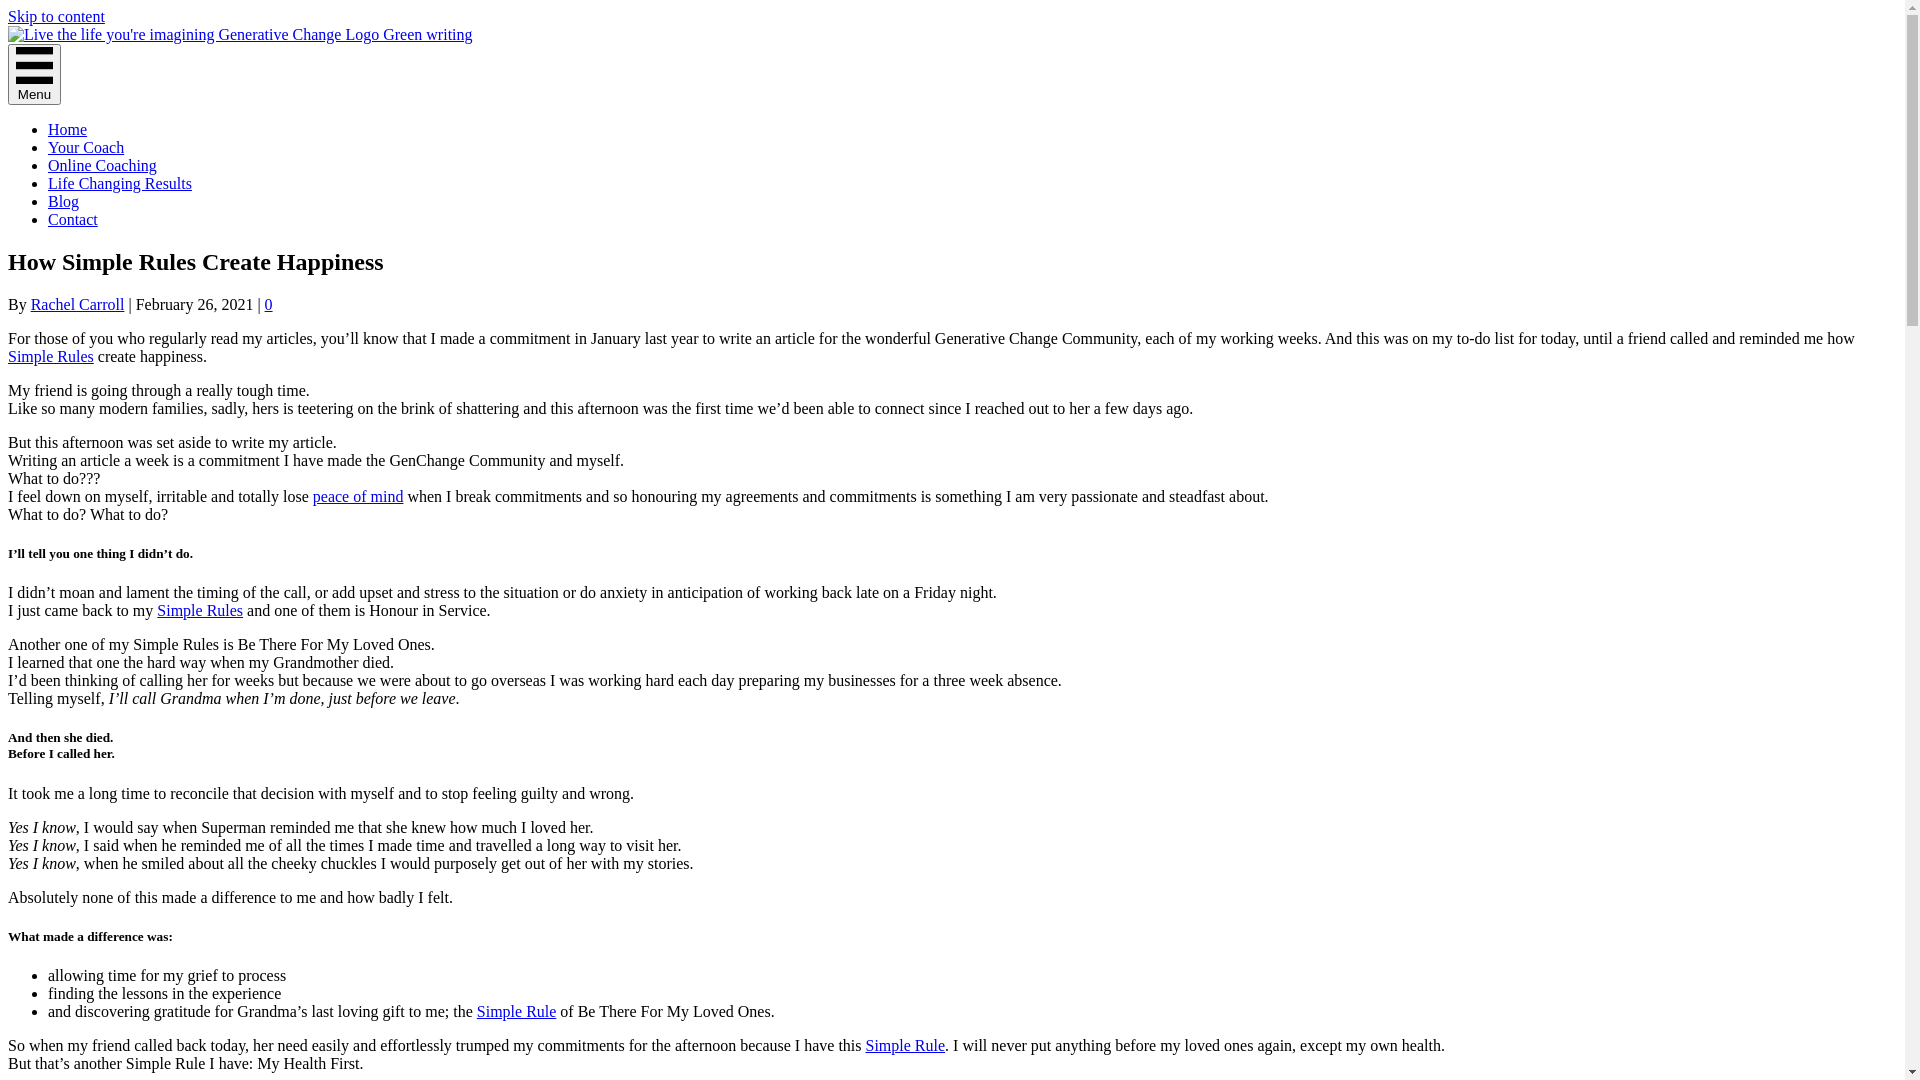 Image resolution: width=1920 pixels, height=1080 pixels. I want to click on Simple Rules, so click(51, 356).